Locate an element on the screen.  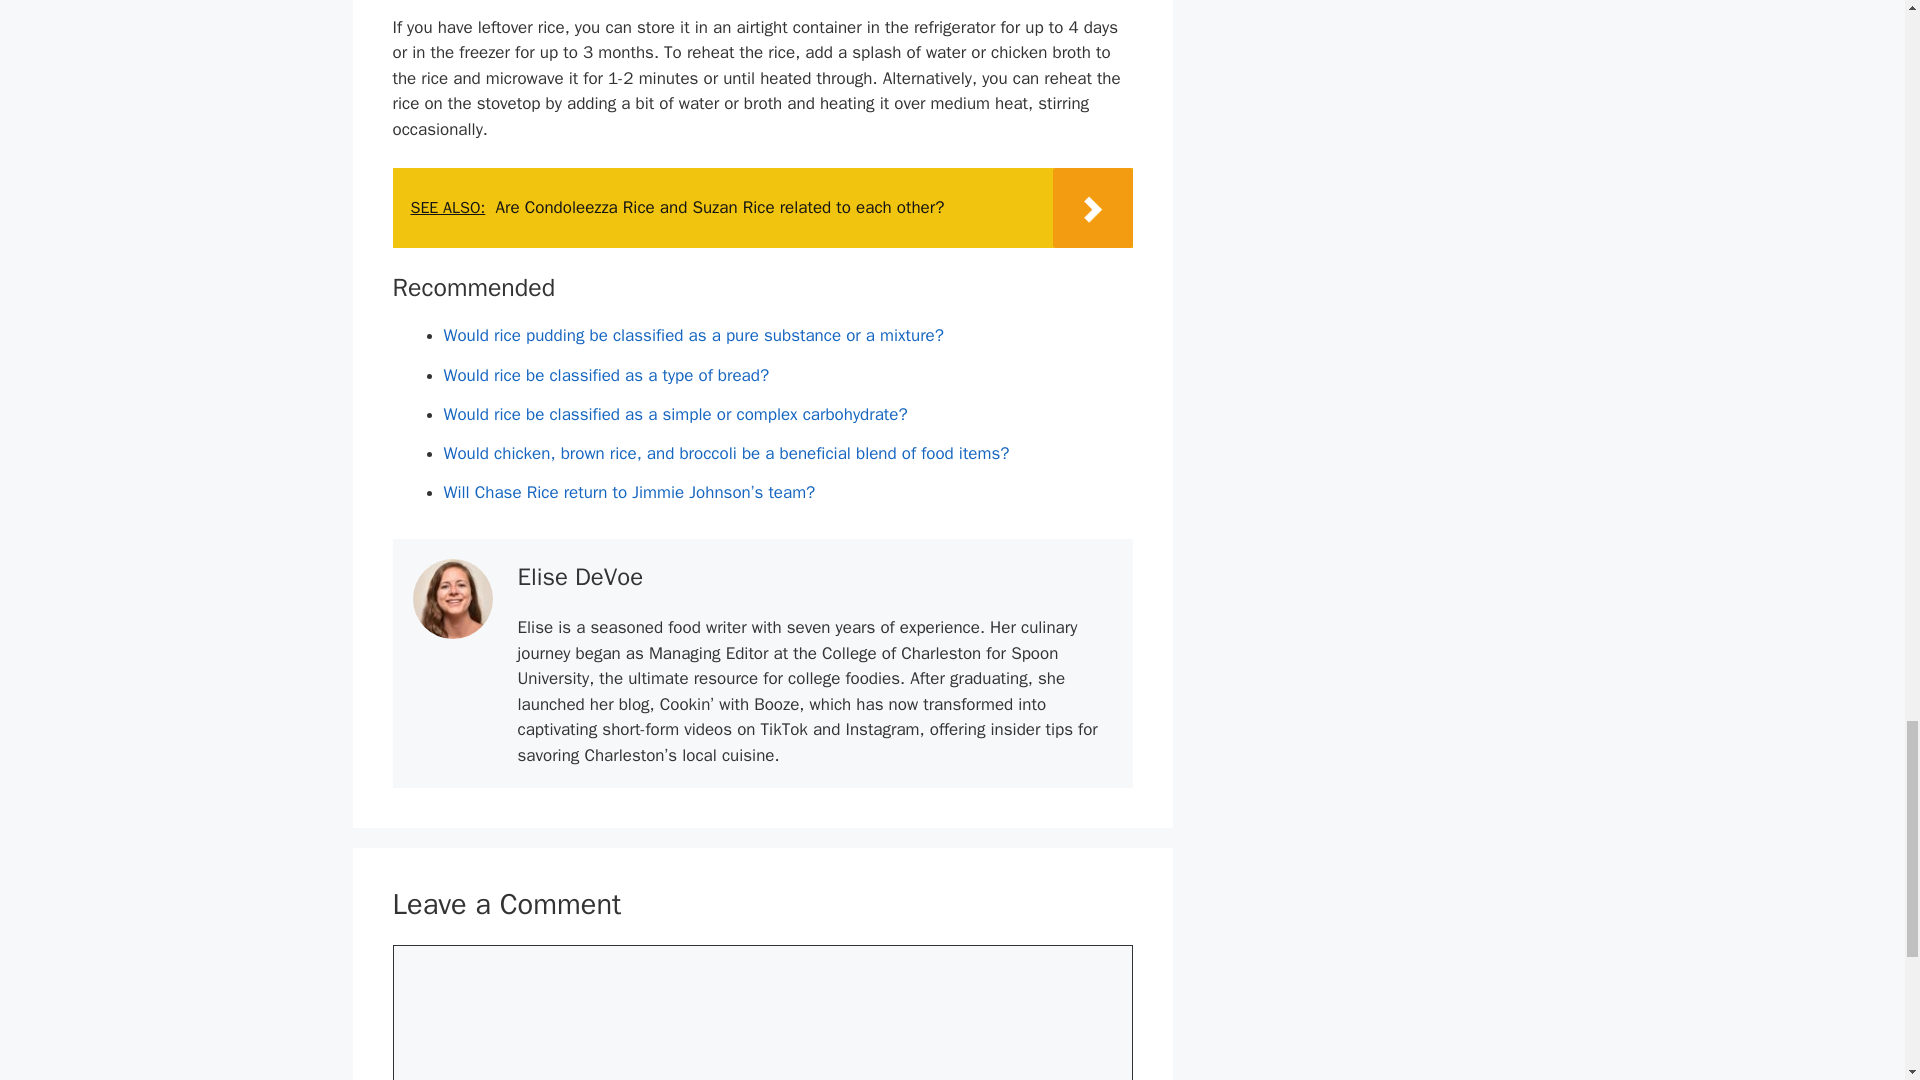
Would rice be classified as a type of bread? is located at coordinates (606, 375).